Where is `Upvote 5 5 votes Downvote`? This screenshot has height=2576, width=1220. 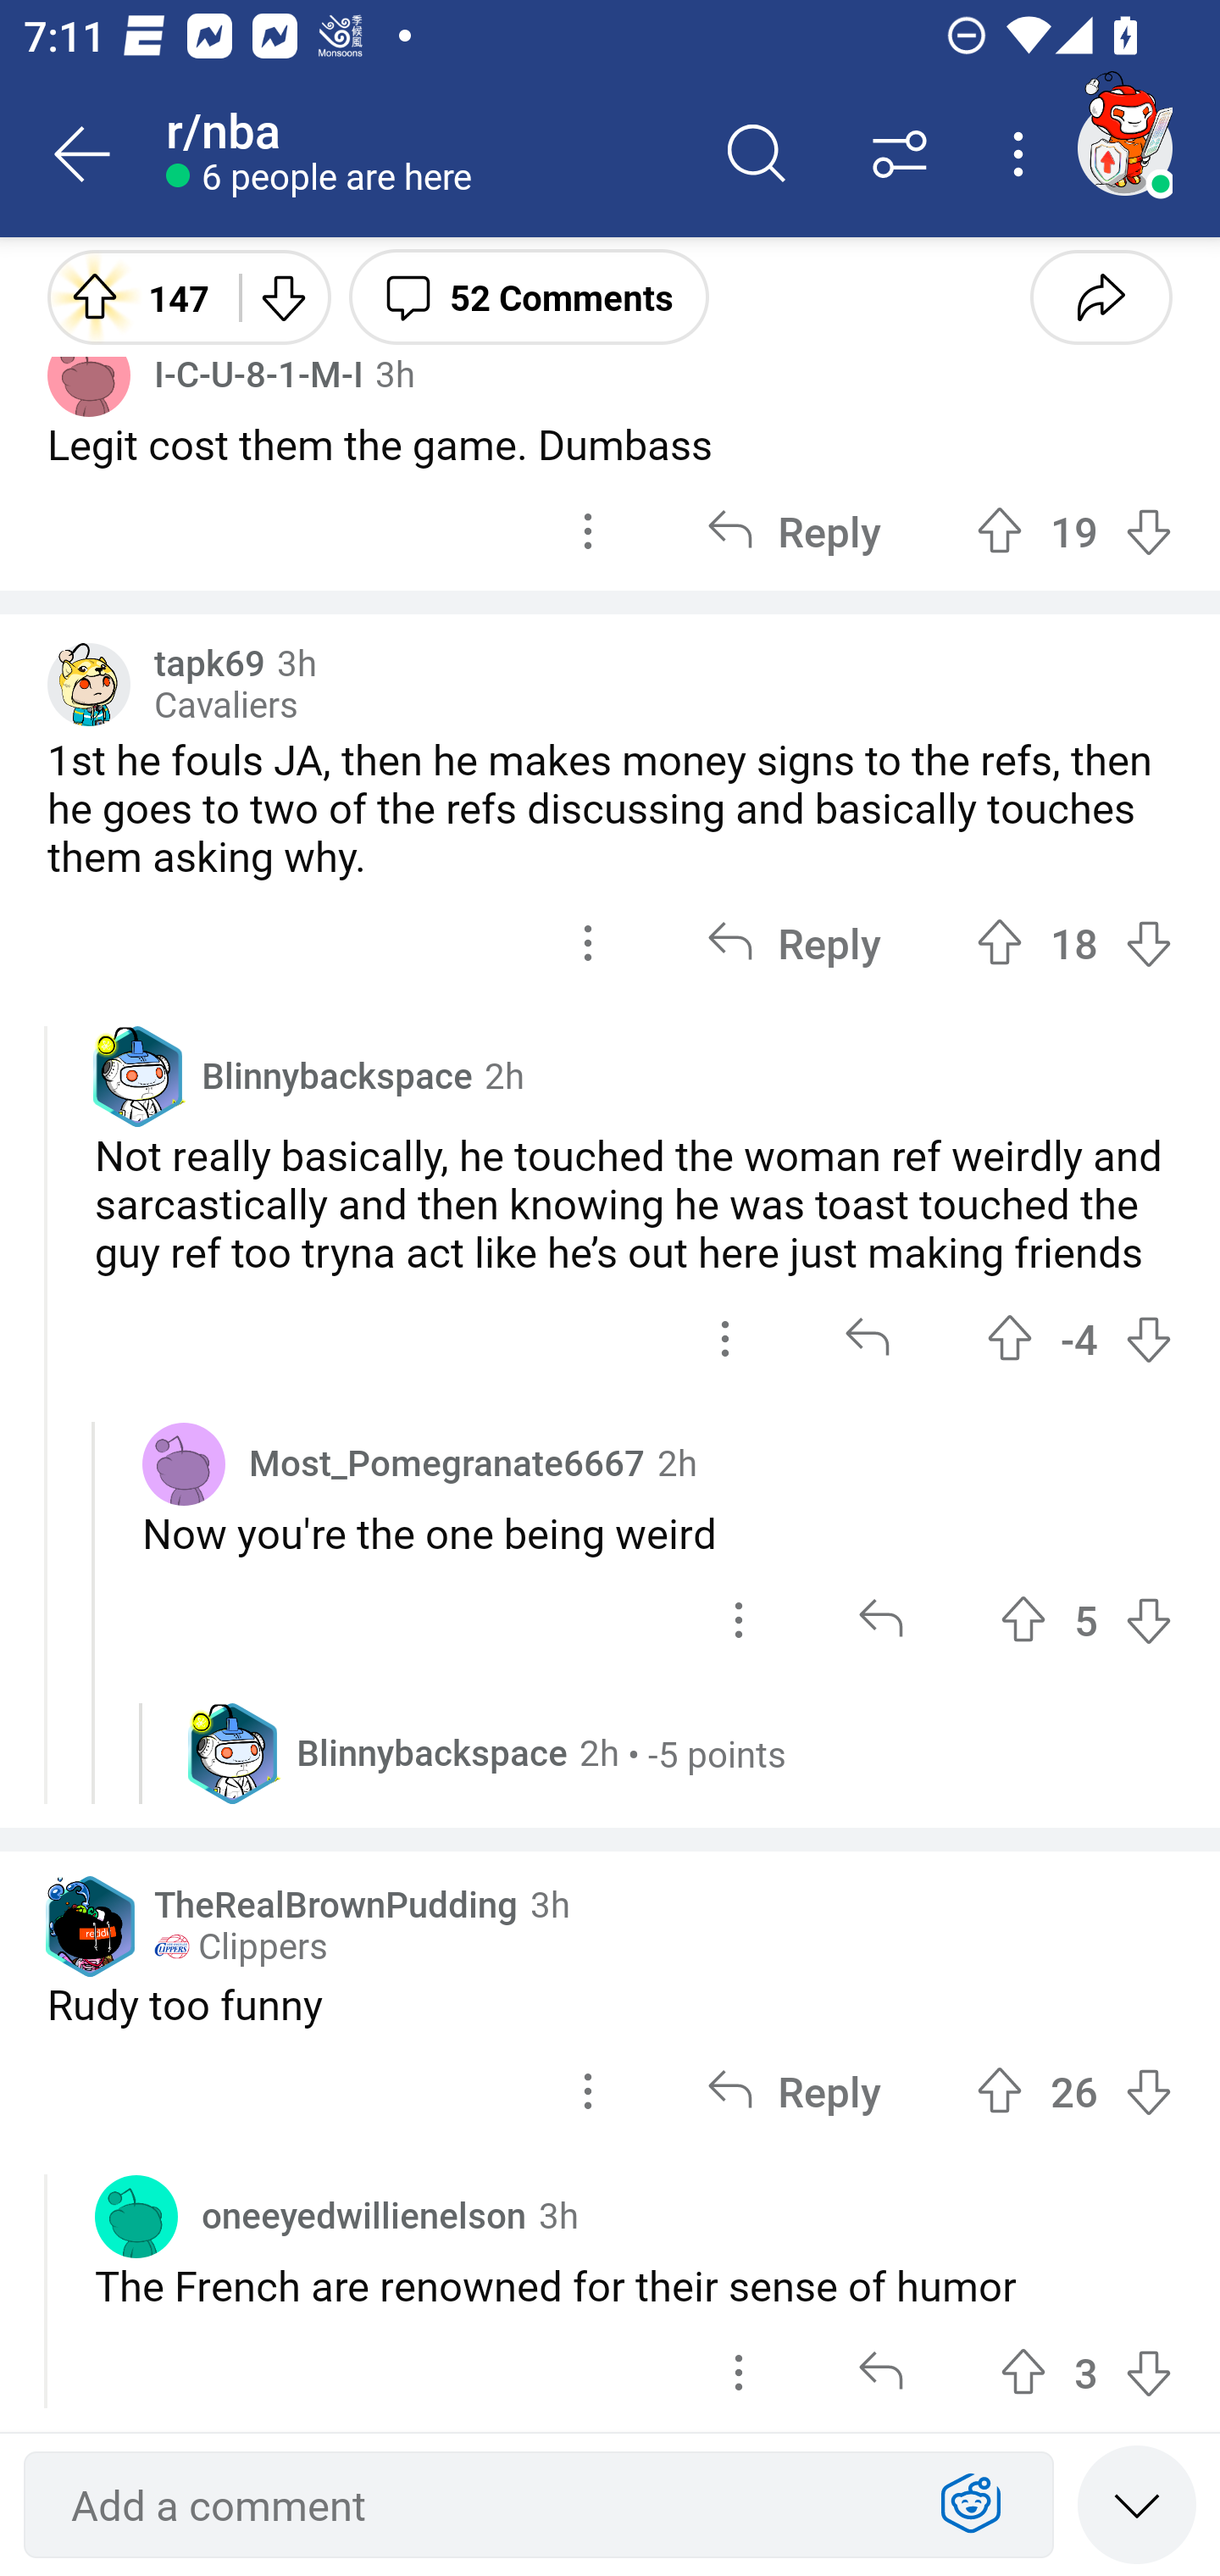
Upvote 5 5 votes Downvote is located at coordinates (1086, 1620).